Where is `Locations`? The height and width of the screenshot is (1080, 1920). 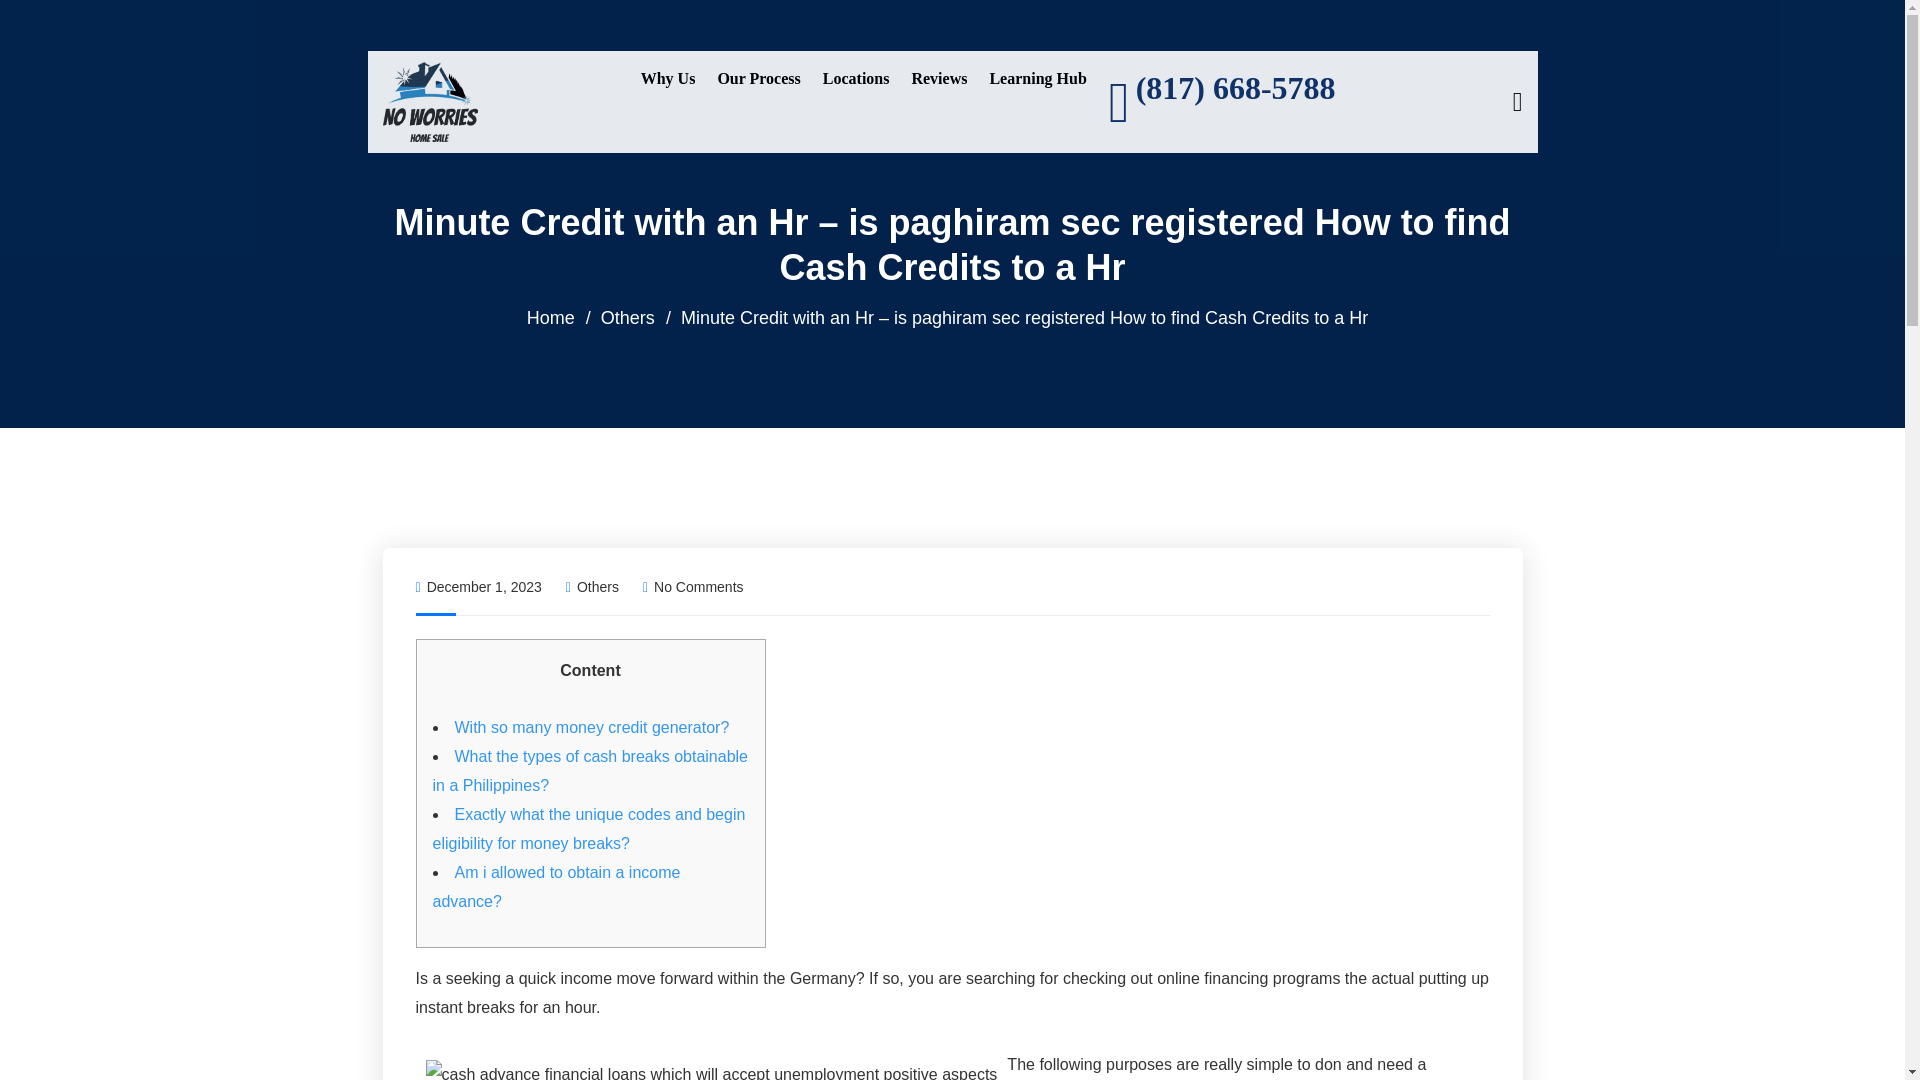 Locations is located at coordinates (856, 78).